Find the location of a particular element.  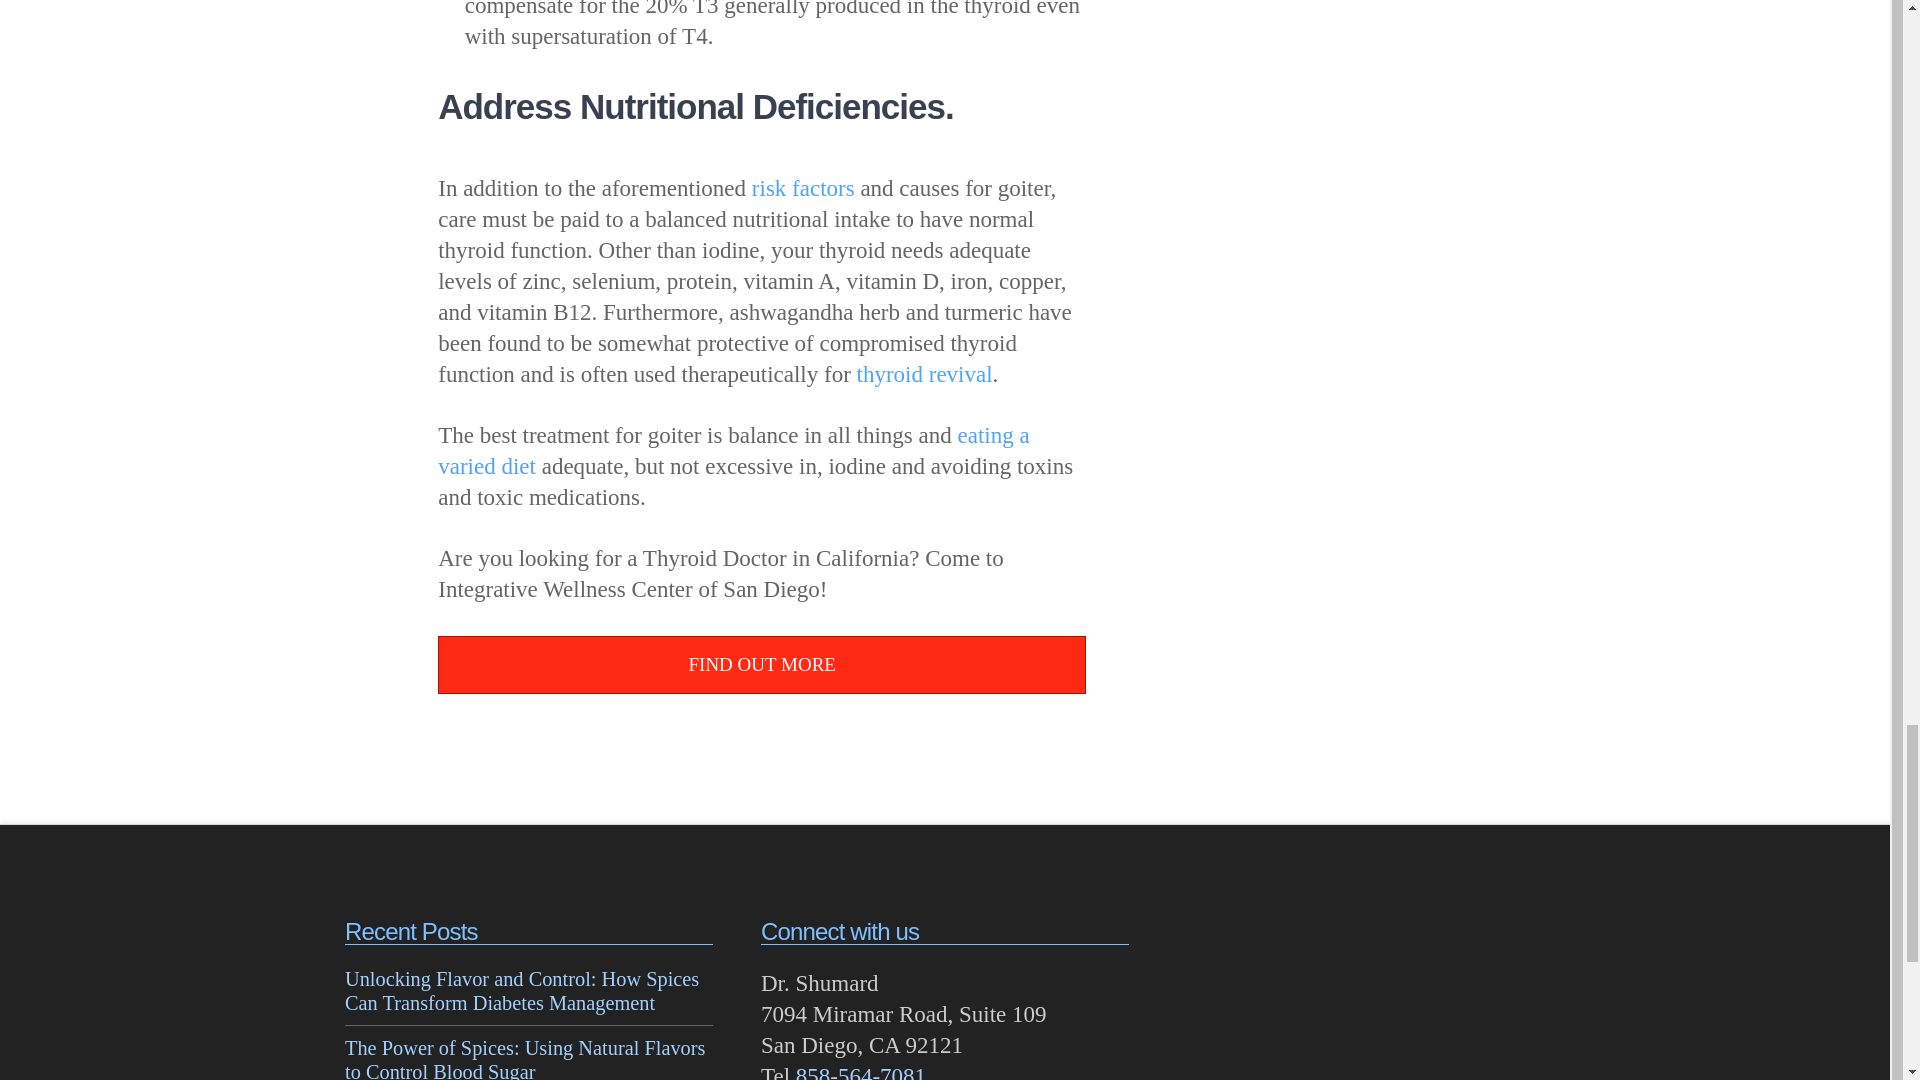

FIND OUT MORE is located at coordinates (762, 666).